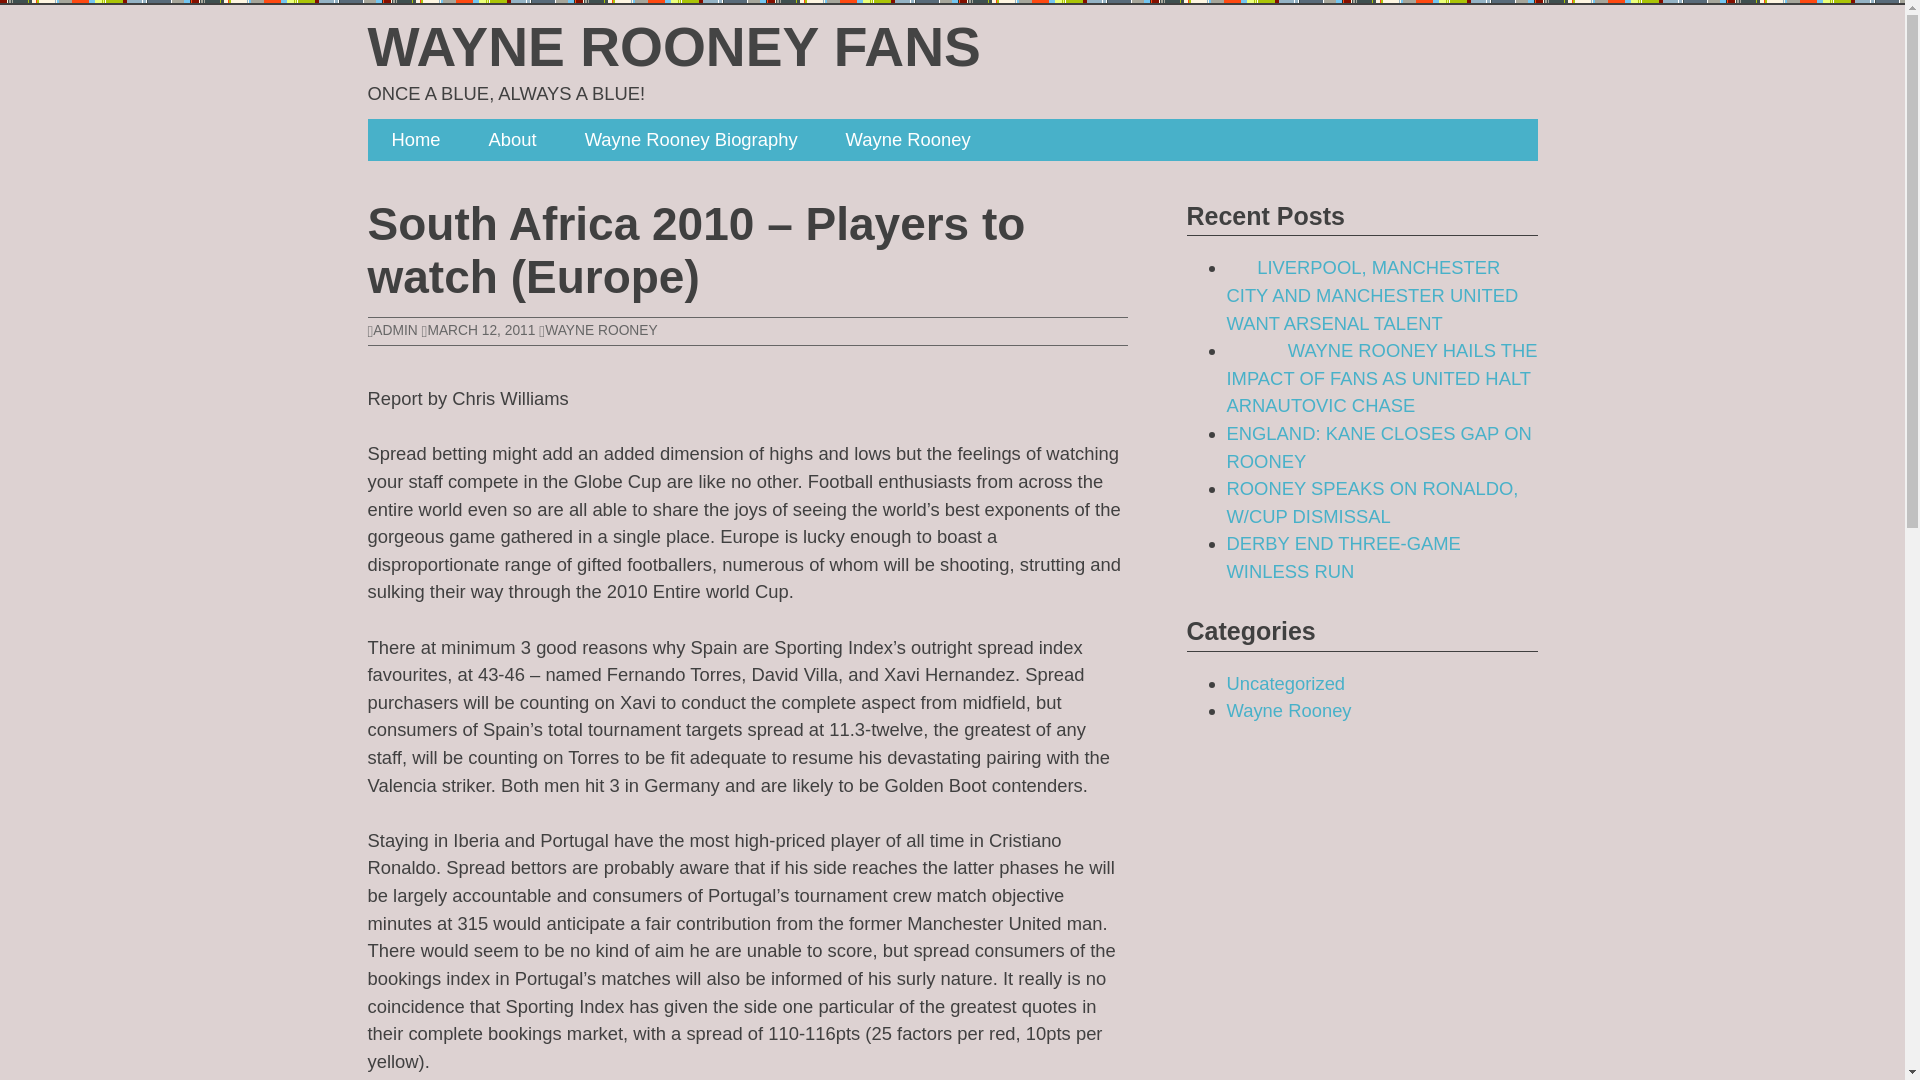 This screenshot has width=1920, height=1080. Describe the element at coordinates (1288, 710) in the screenshot. I see `Wayne Rooney` at that location.